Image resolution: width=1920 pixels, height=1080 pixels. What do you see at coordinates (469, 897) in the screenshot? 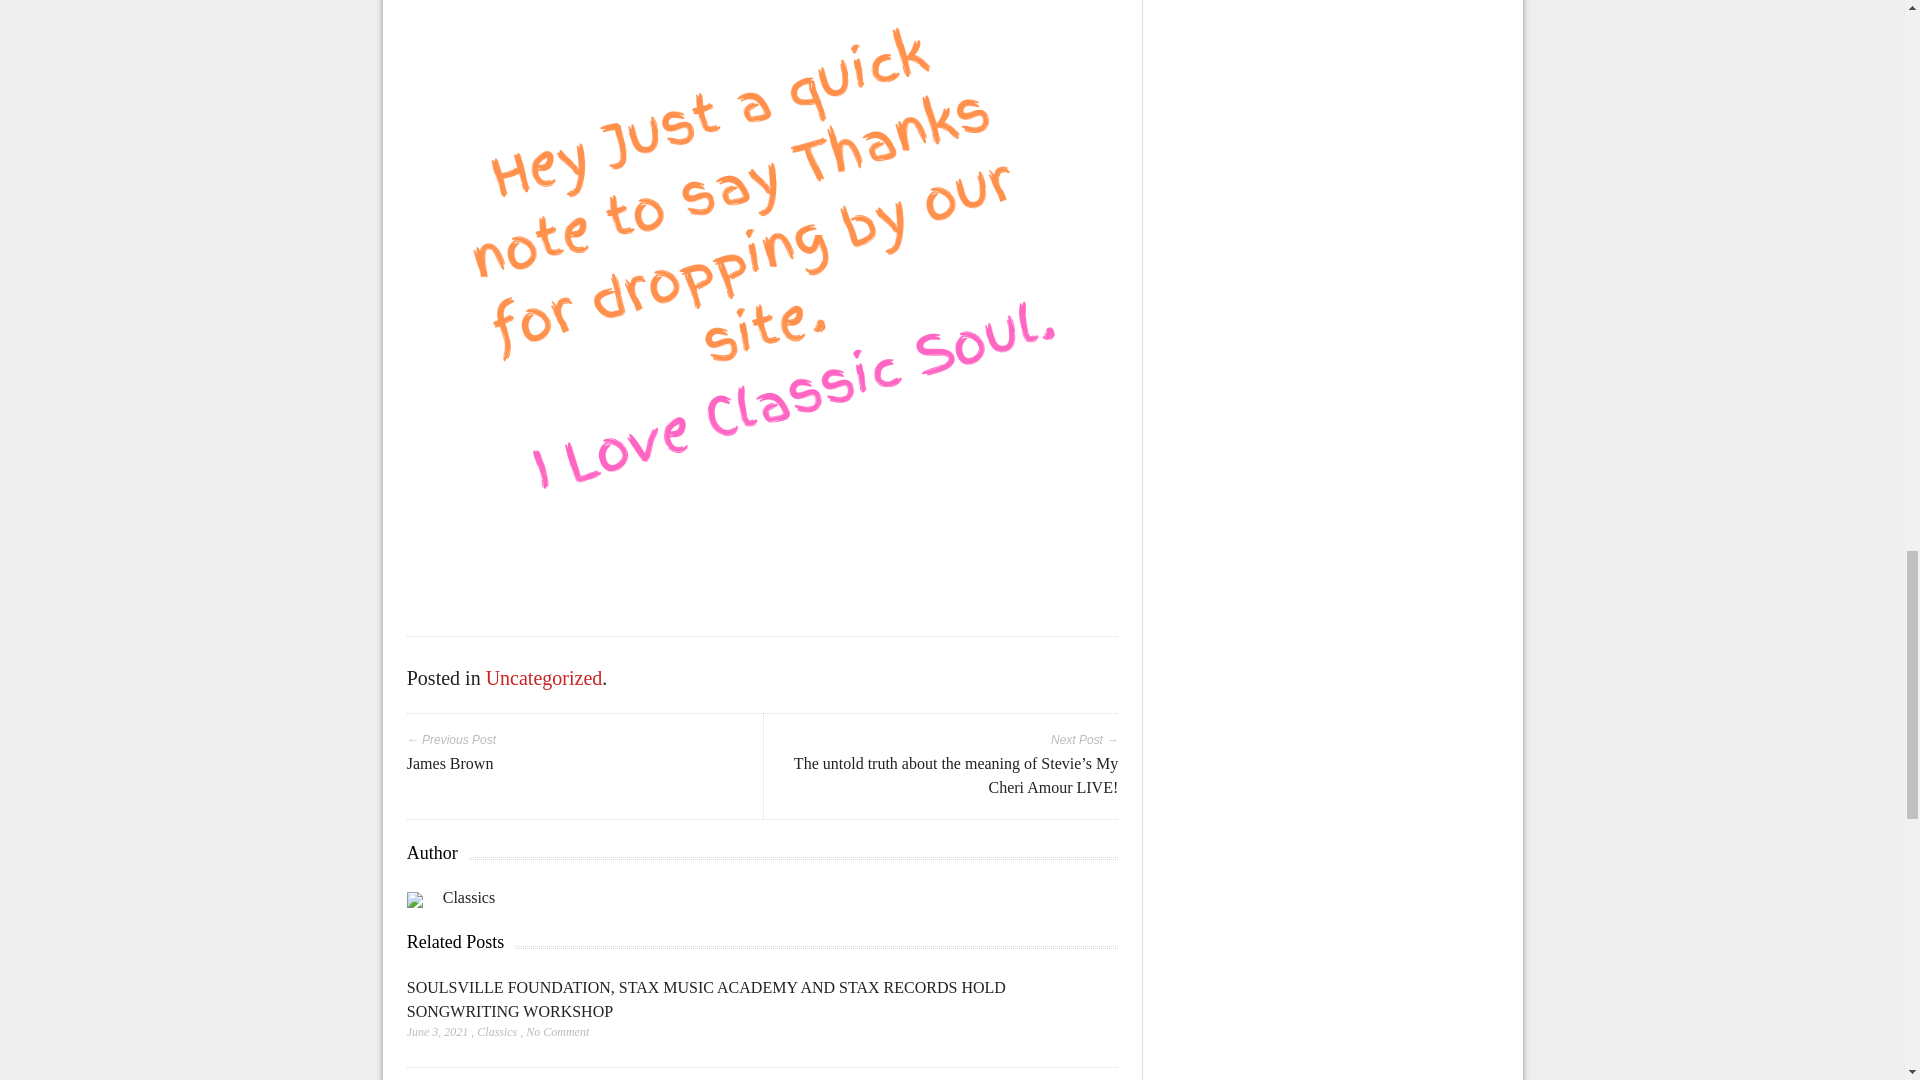
I see `Classics` at bounding box center [469, 897].